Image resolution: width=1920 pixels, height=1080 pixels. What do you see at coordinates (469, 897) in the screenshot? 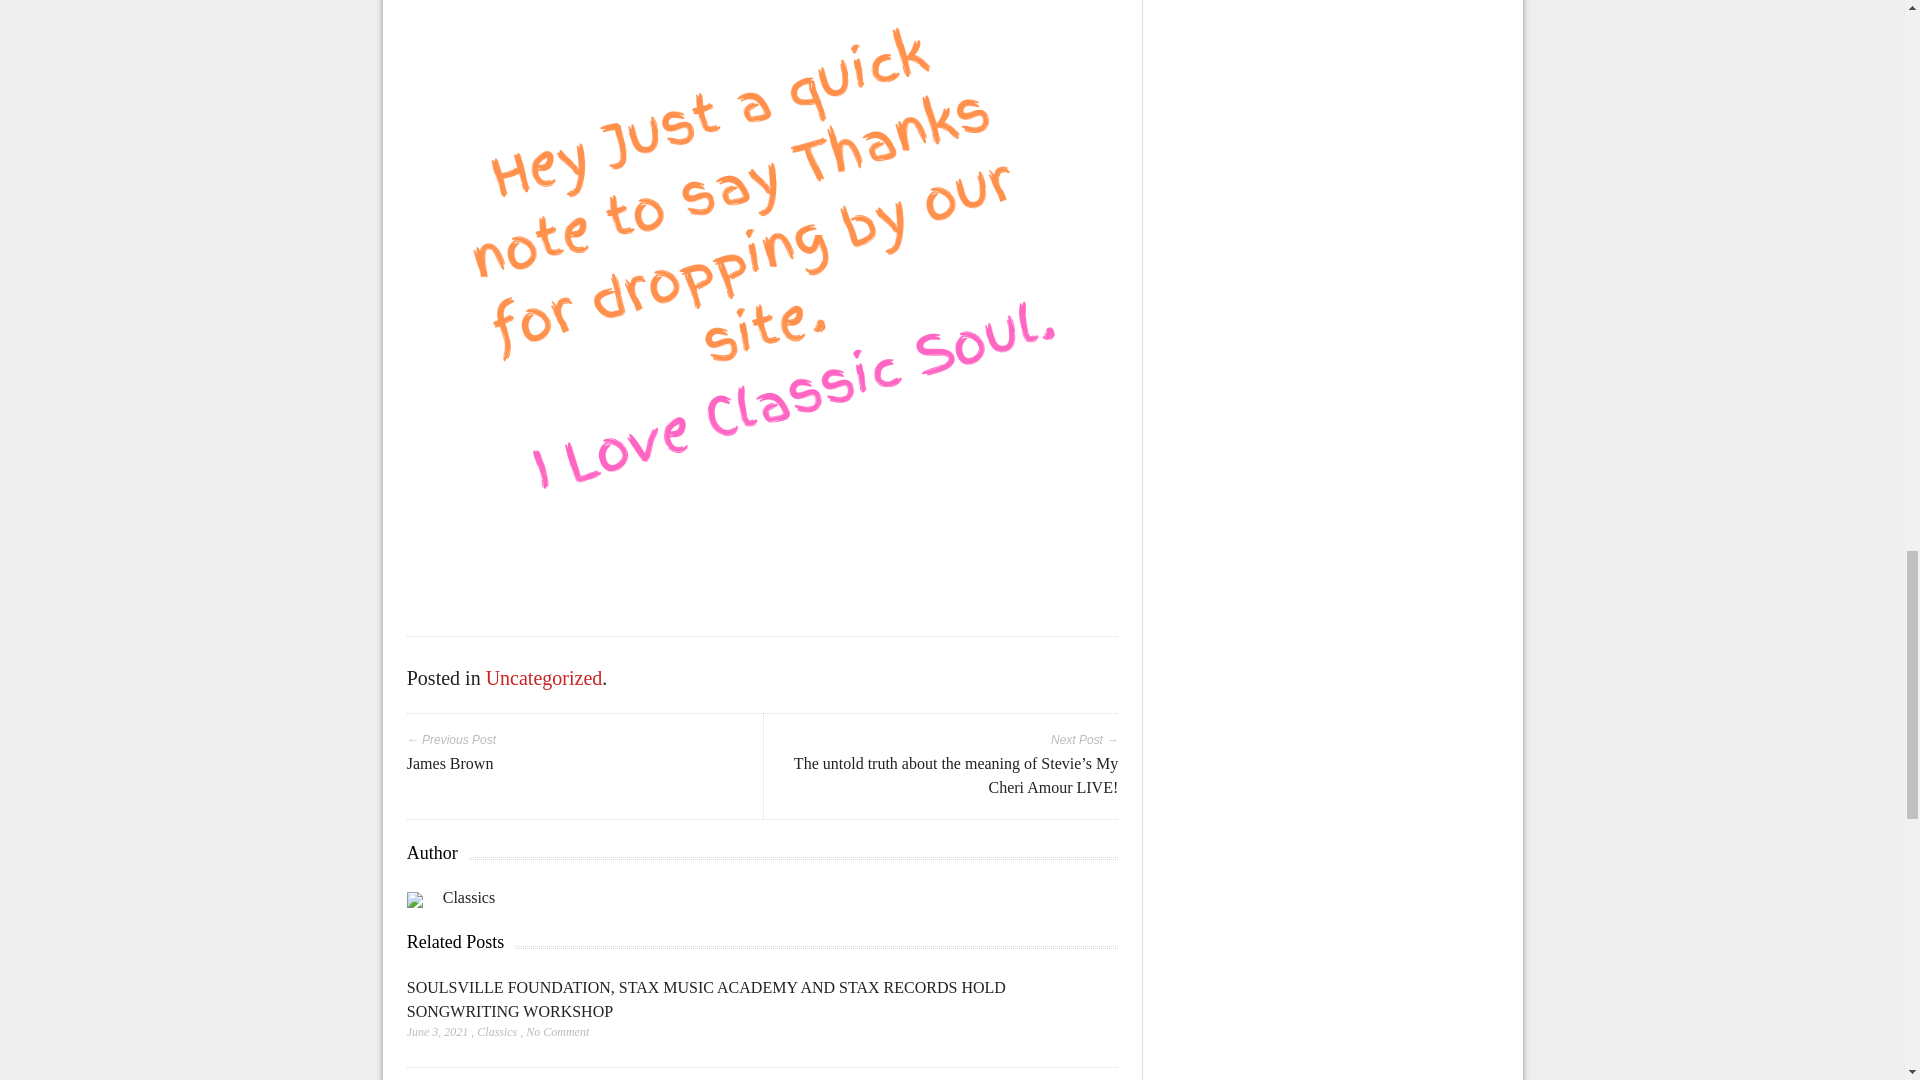
I see `Classics` at bounding box center [469, 897].